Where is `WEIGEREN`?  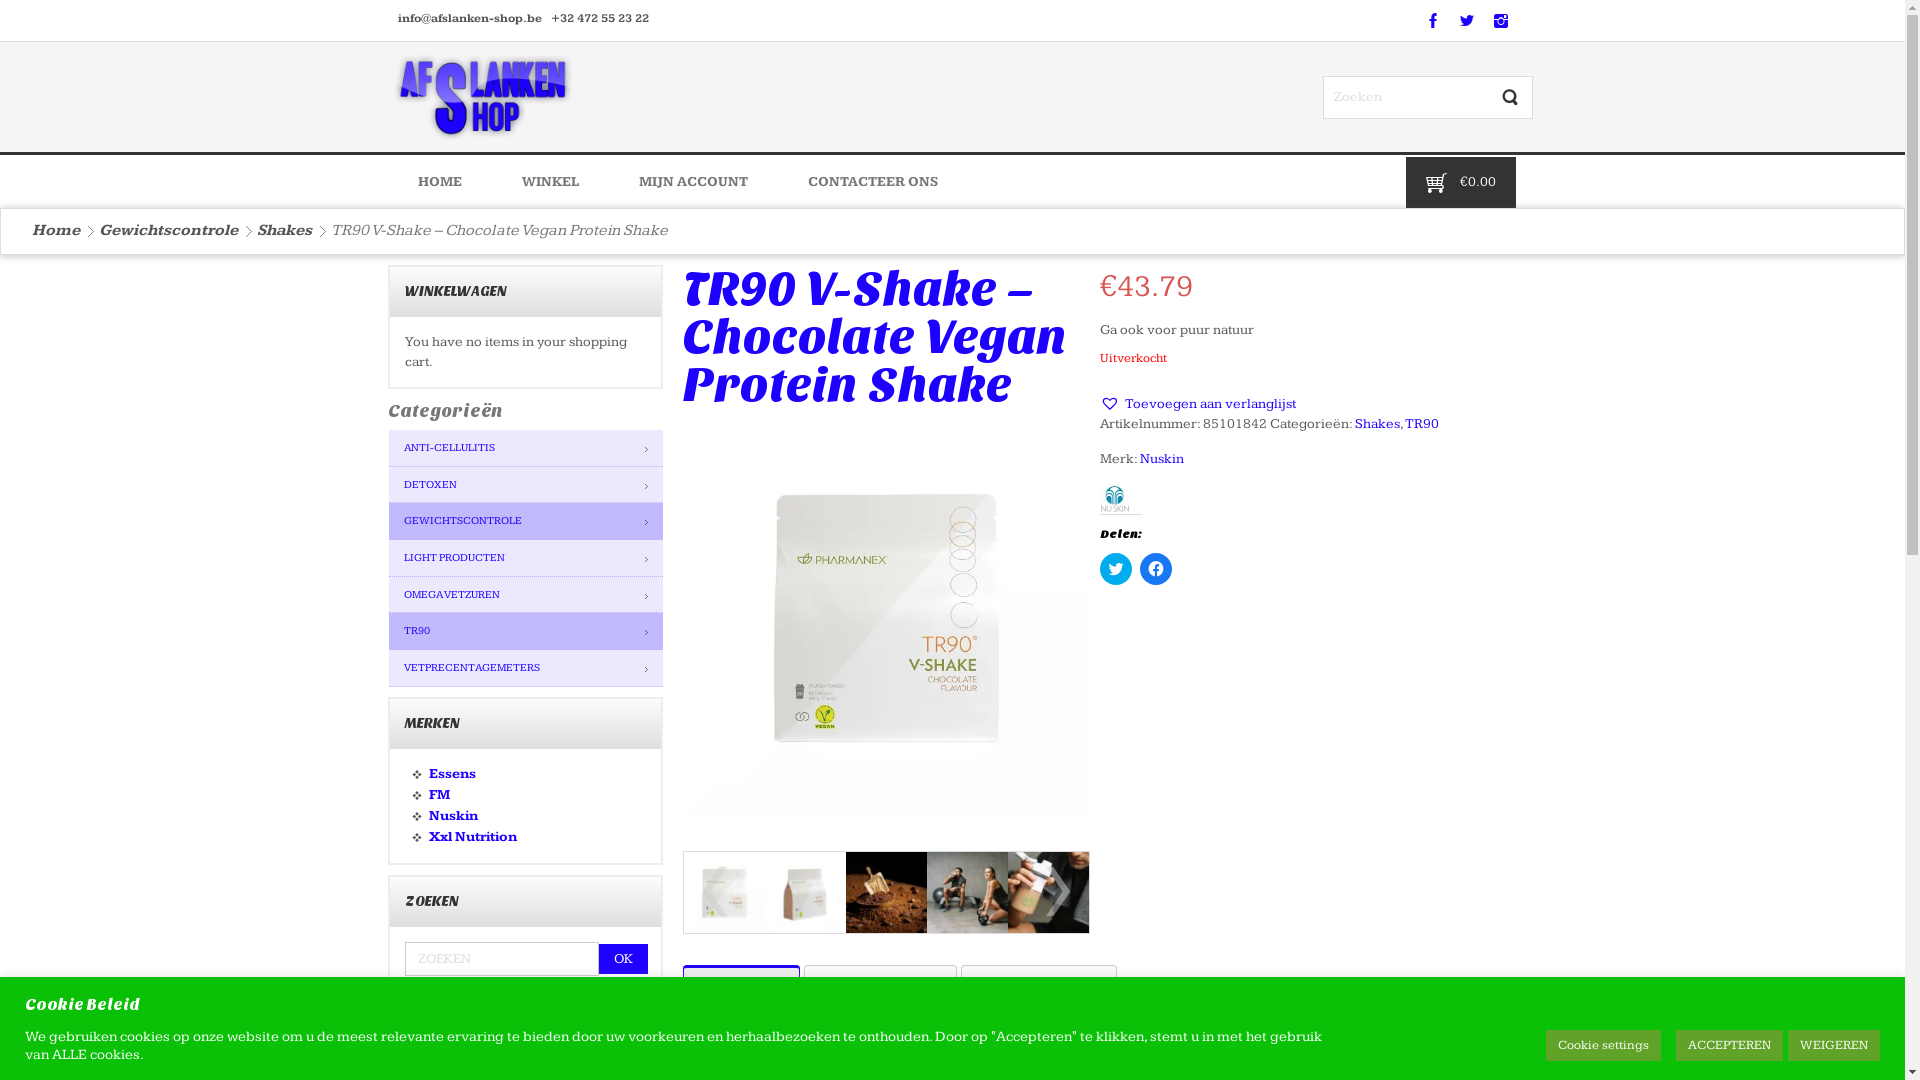
WEIGEREN is located at coordinates (1834, 1046).